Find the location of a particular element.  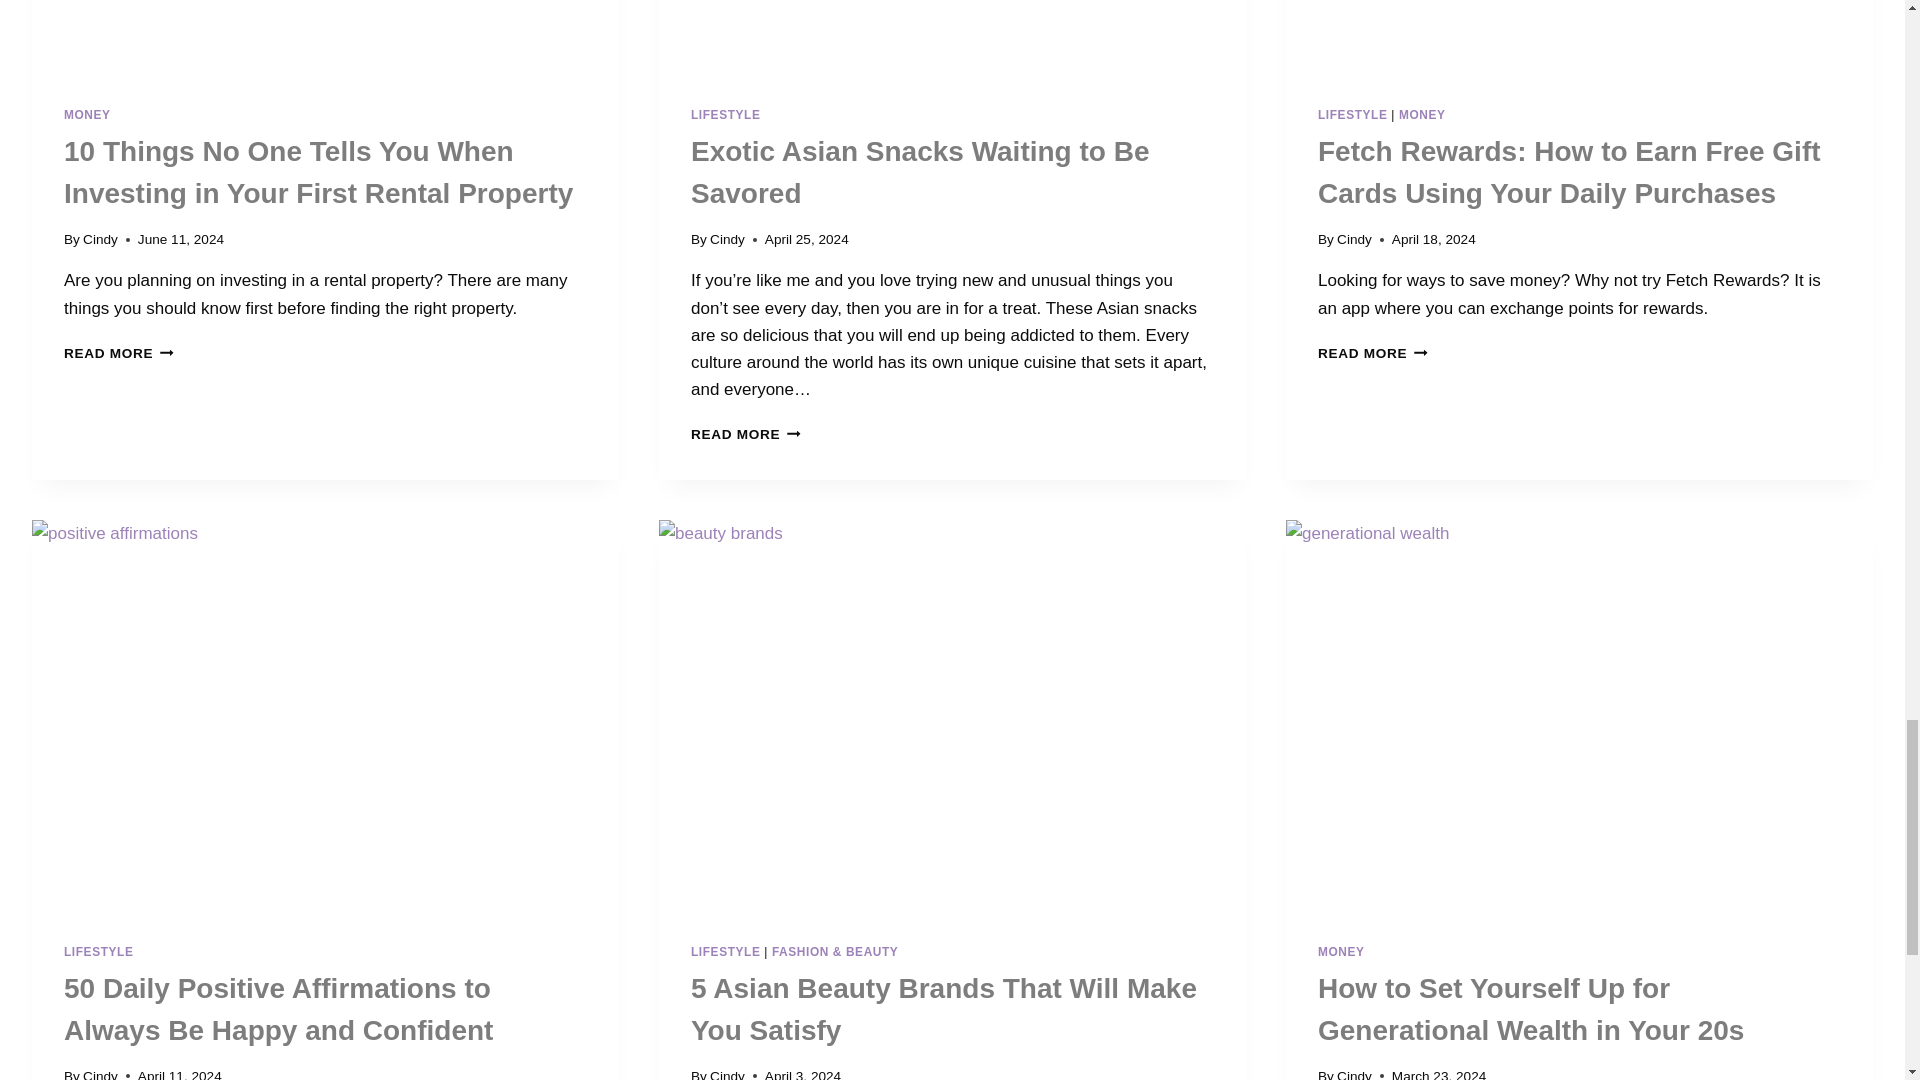

Exotic Asian Snacks Waiting to Be Savored is located at coordinates (920, 172).